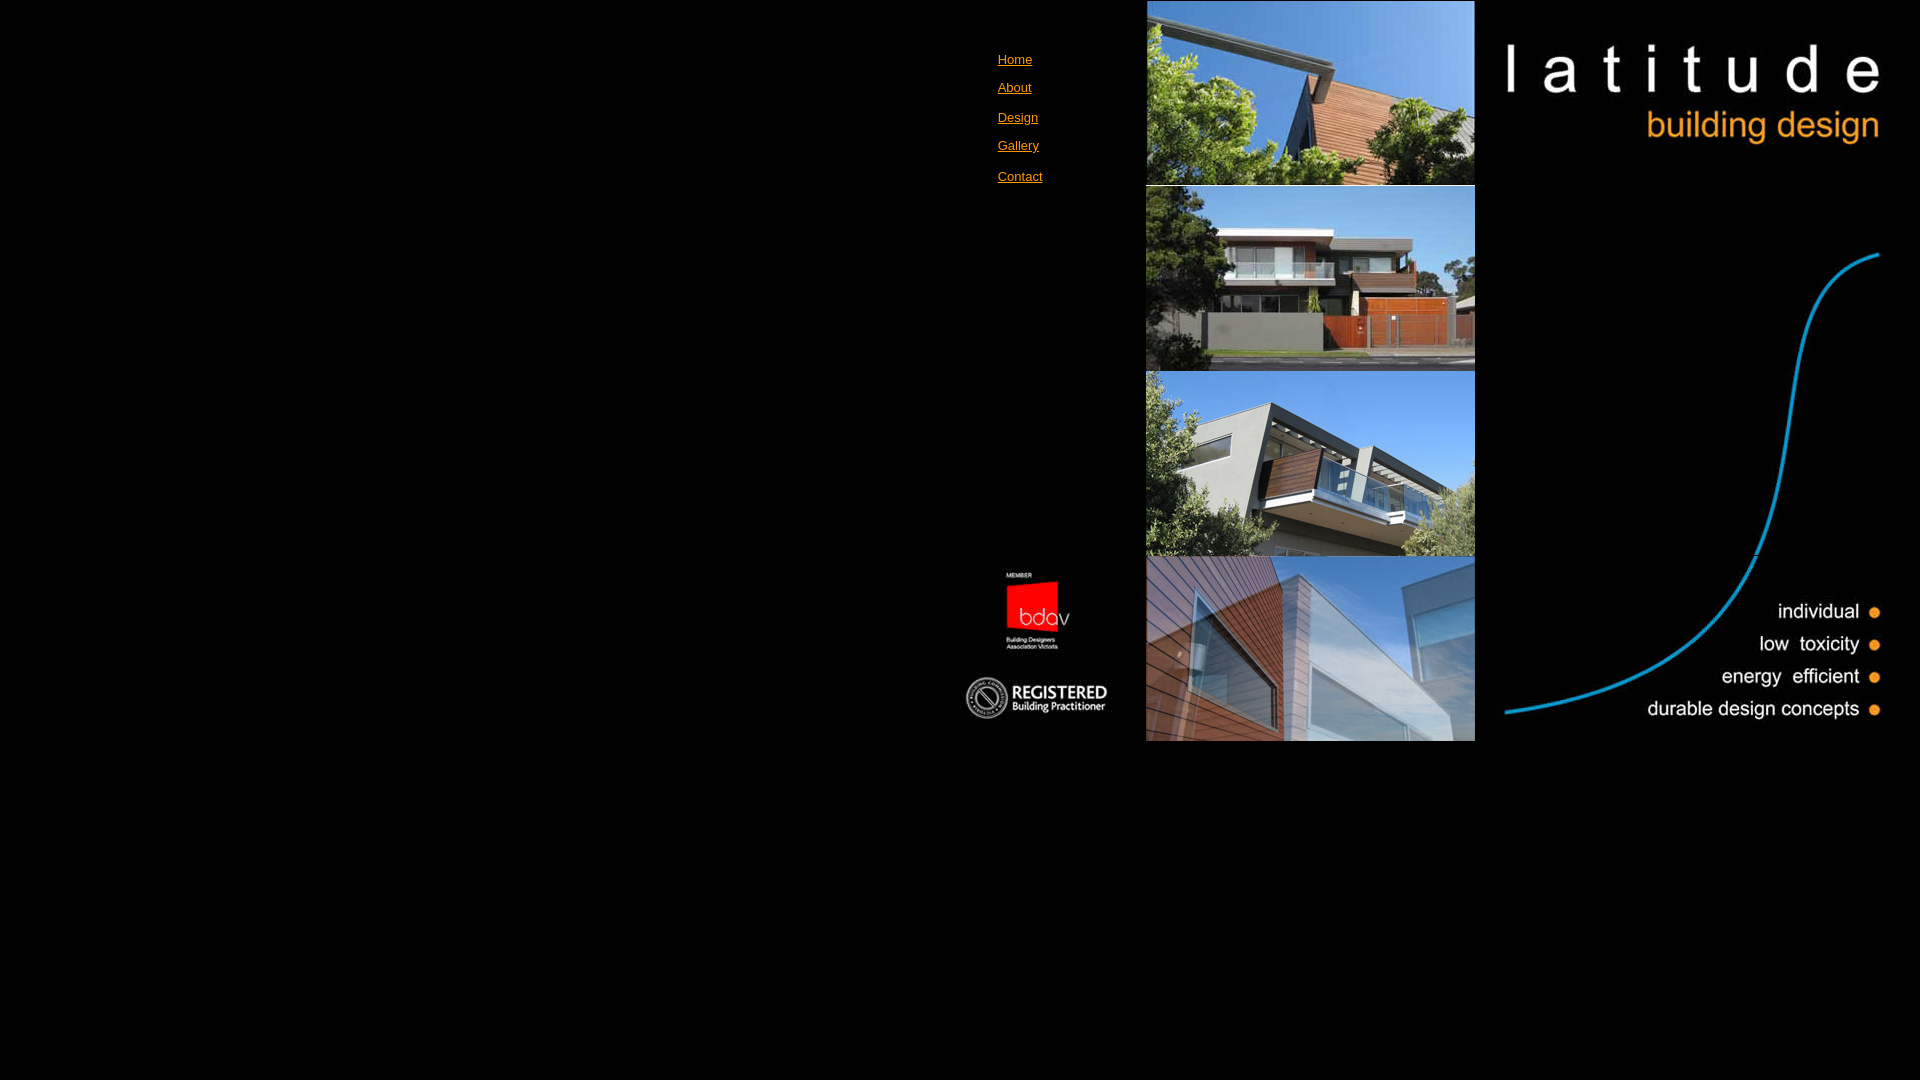  What do you see at coordinates (1015, 88) in the screenshot?
I see `About` at bounding box center [1015, 88].